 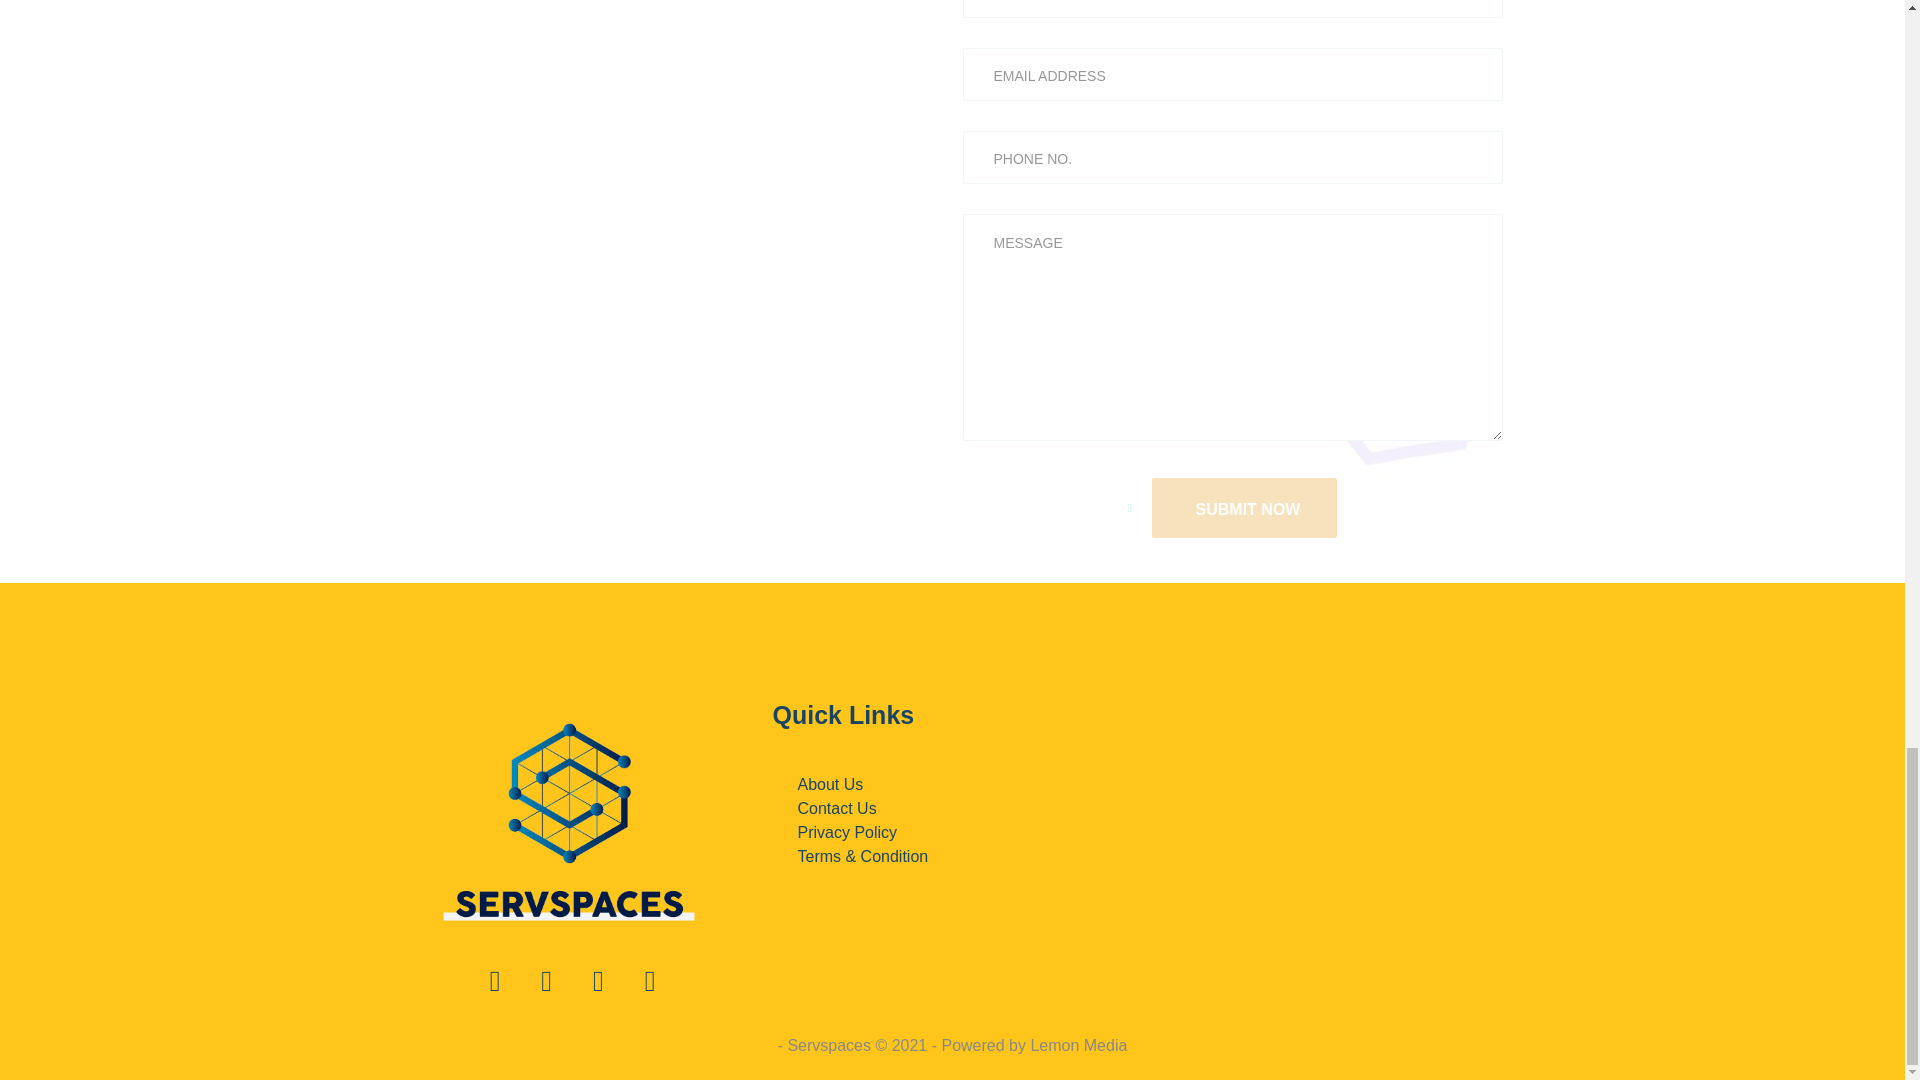 What do you see at coordinates (1332, 853) in the screenshot?
I see `GM IT PARK 32-33, Sector 142, Noida, Uttar Pradesh 201305` at bounding box center [1332, 853].